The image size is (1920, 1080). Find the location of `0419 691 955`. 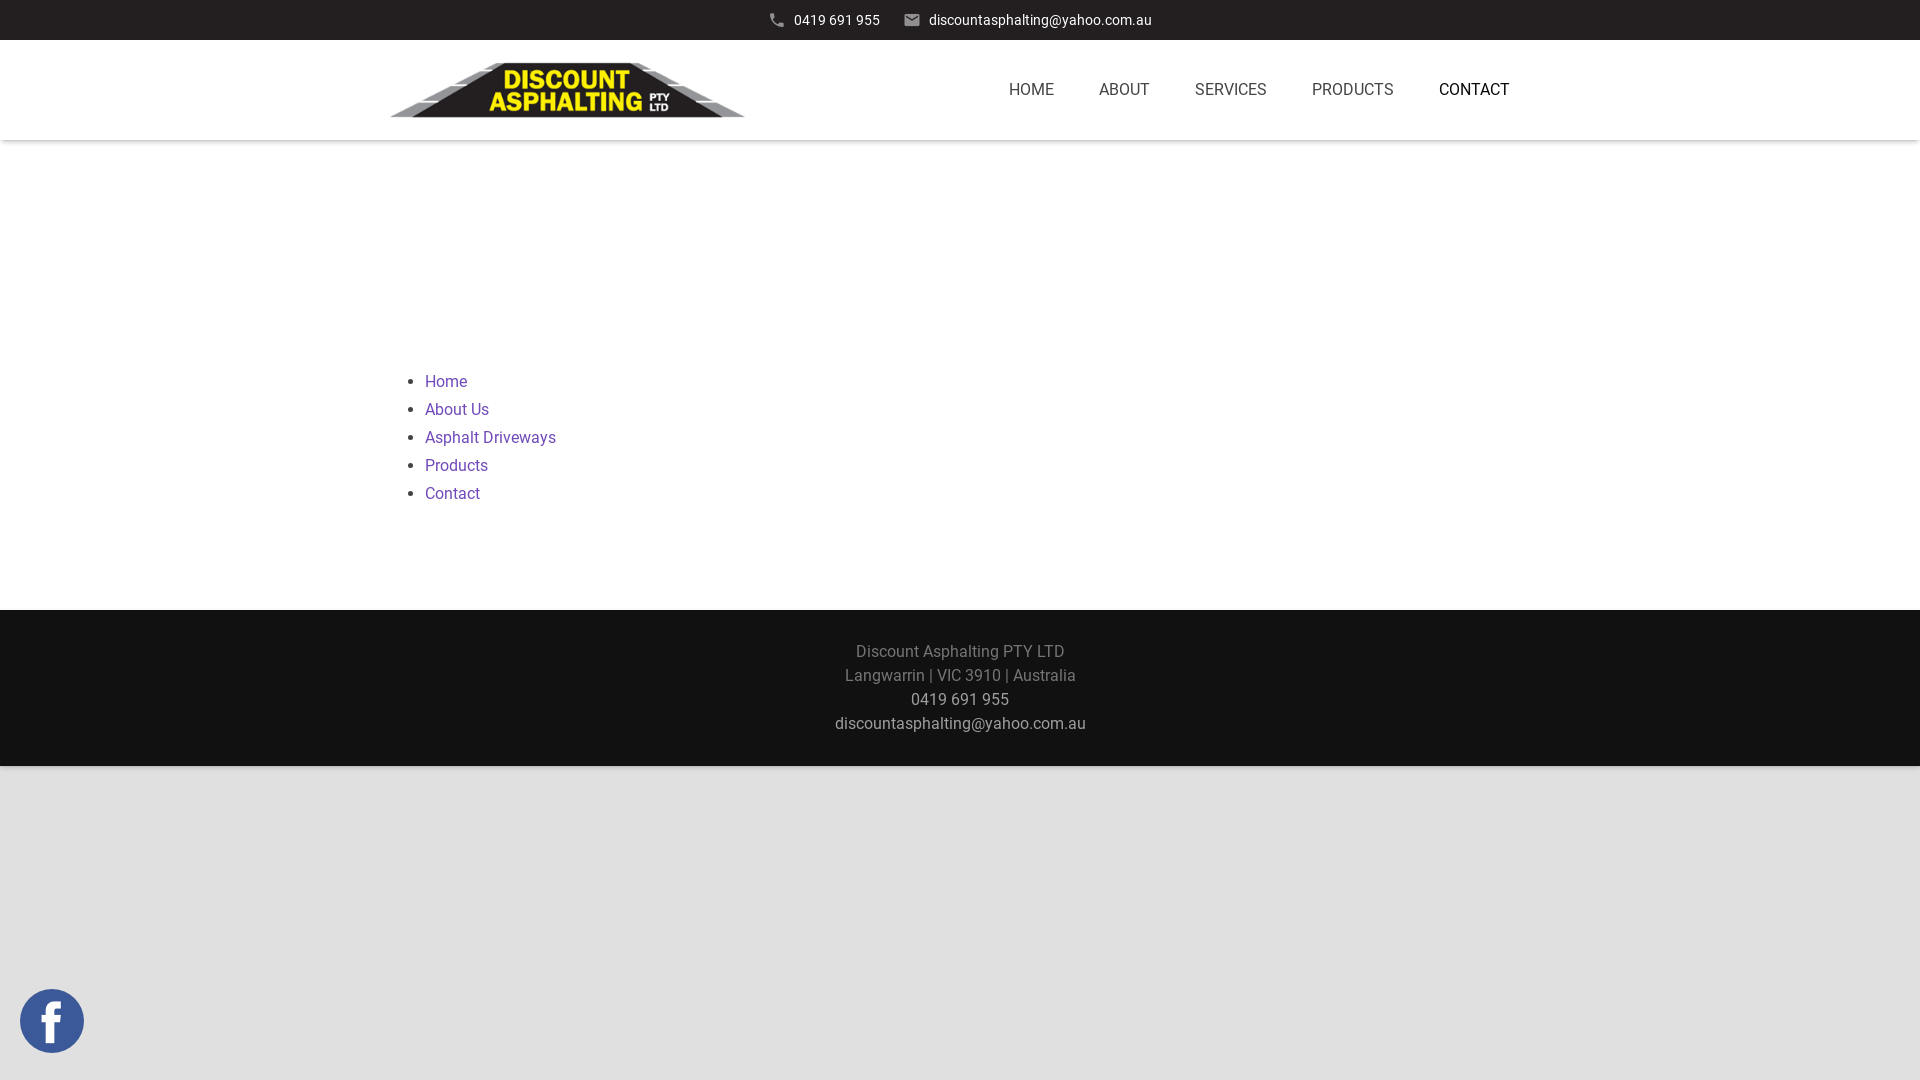

0419 691 955 is located at coordinates (837, 20).